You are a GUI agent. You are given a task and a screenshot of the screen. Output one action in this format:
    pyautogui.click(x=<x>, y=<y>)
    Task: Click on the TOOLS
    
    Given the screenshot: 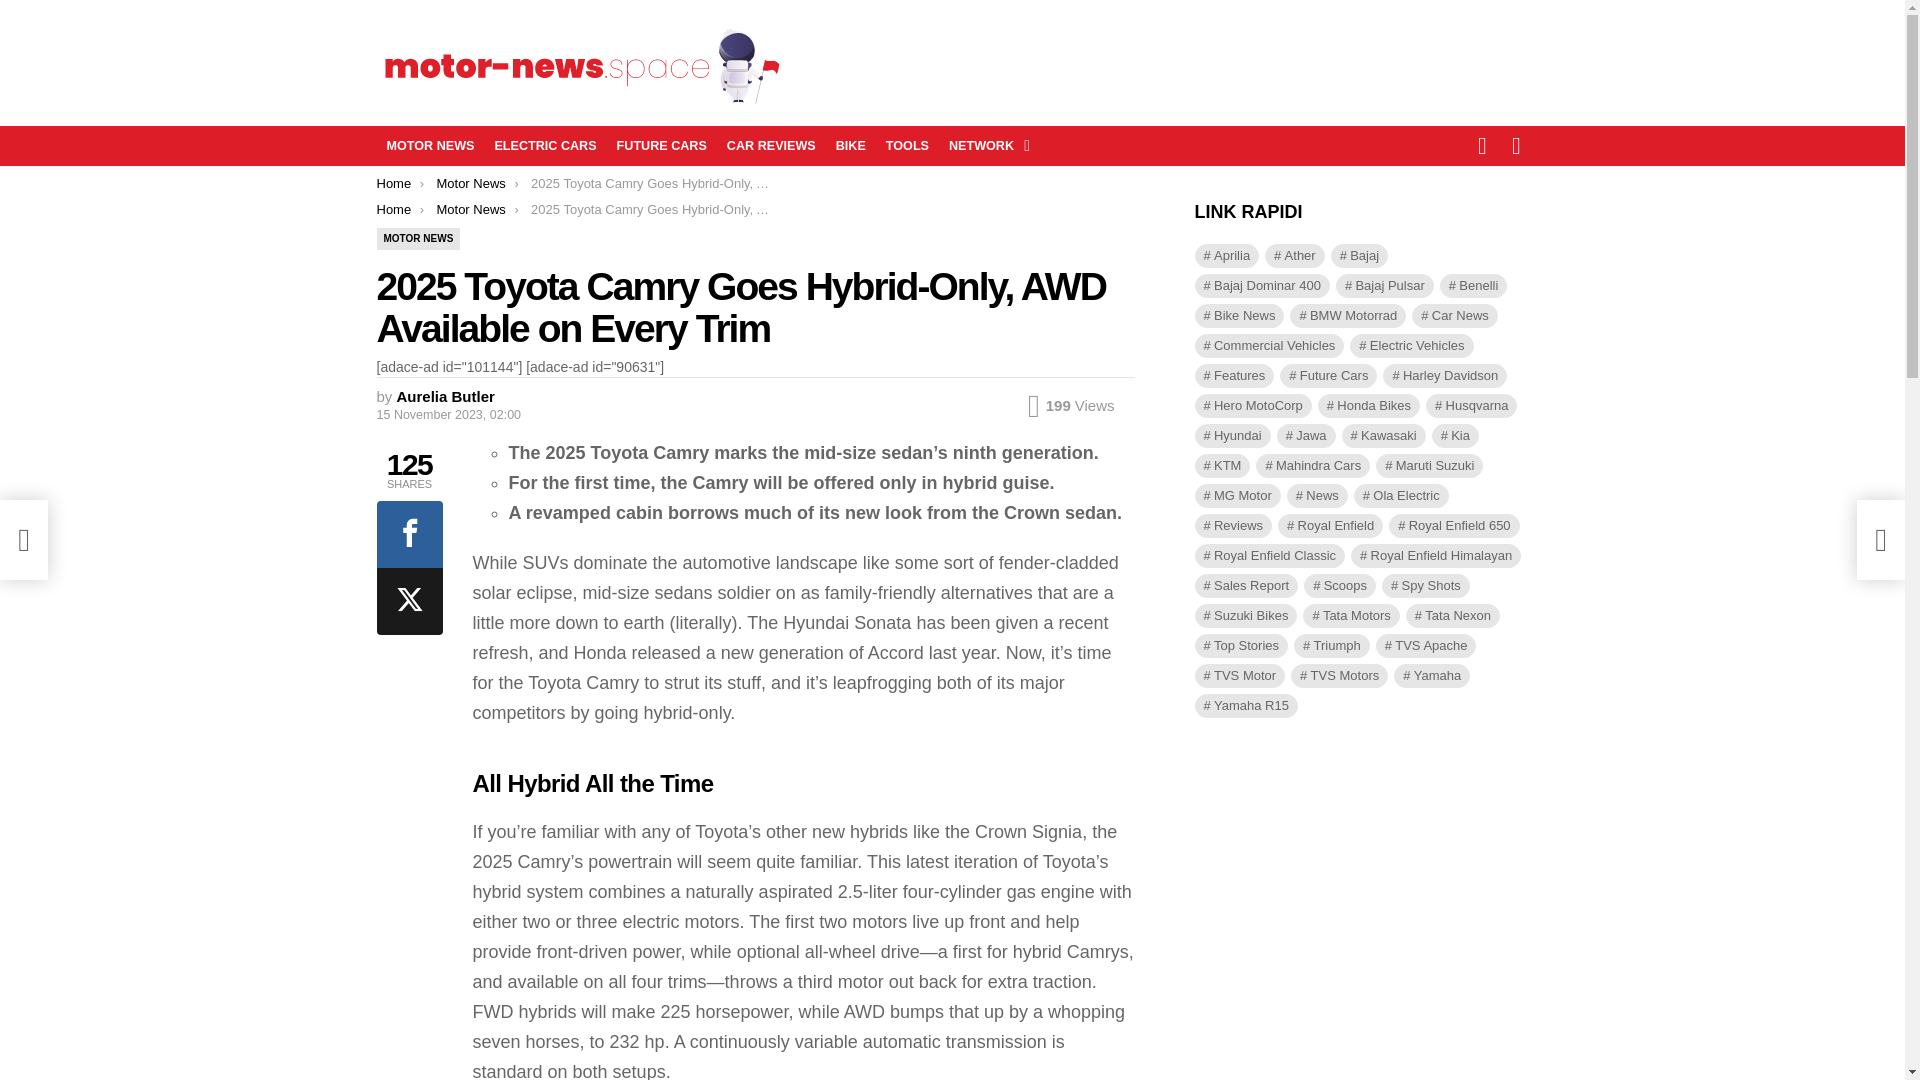 What is the action you would take?
    pyautogui.click(x=906, y=145)
    